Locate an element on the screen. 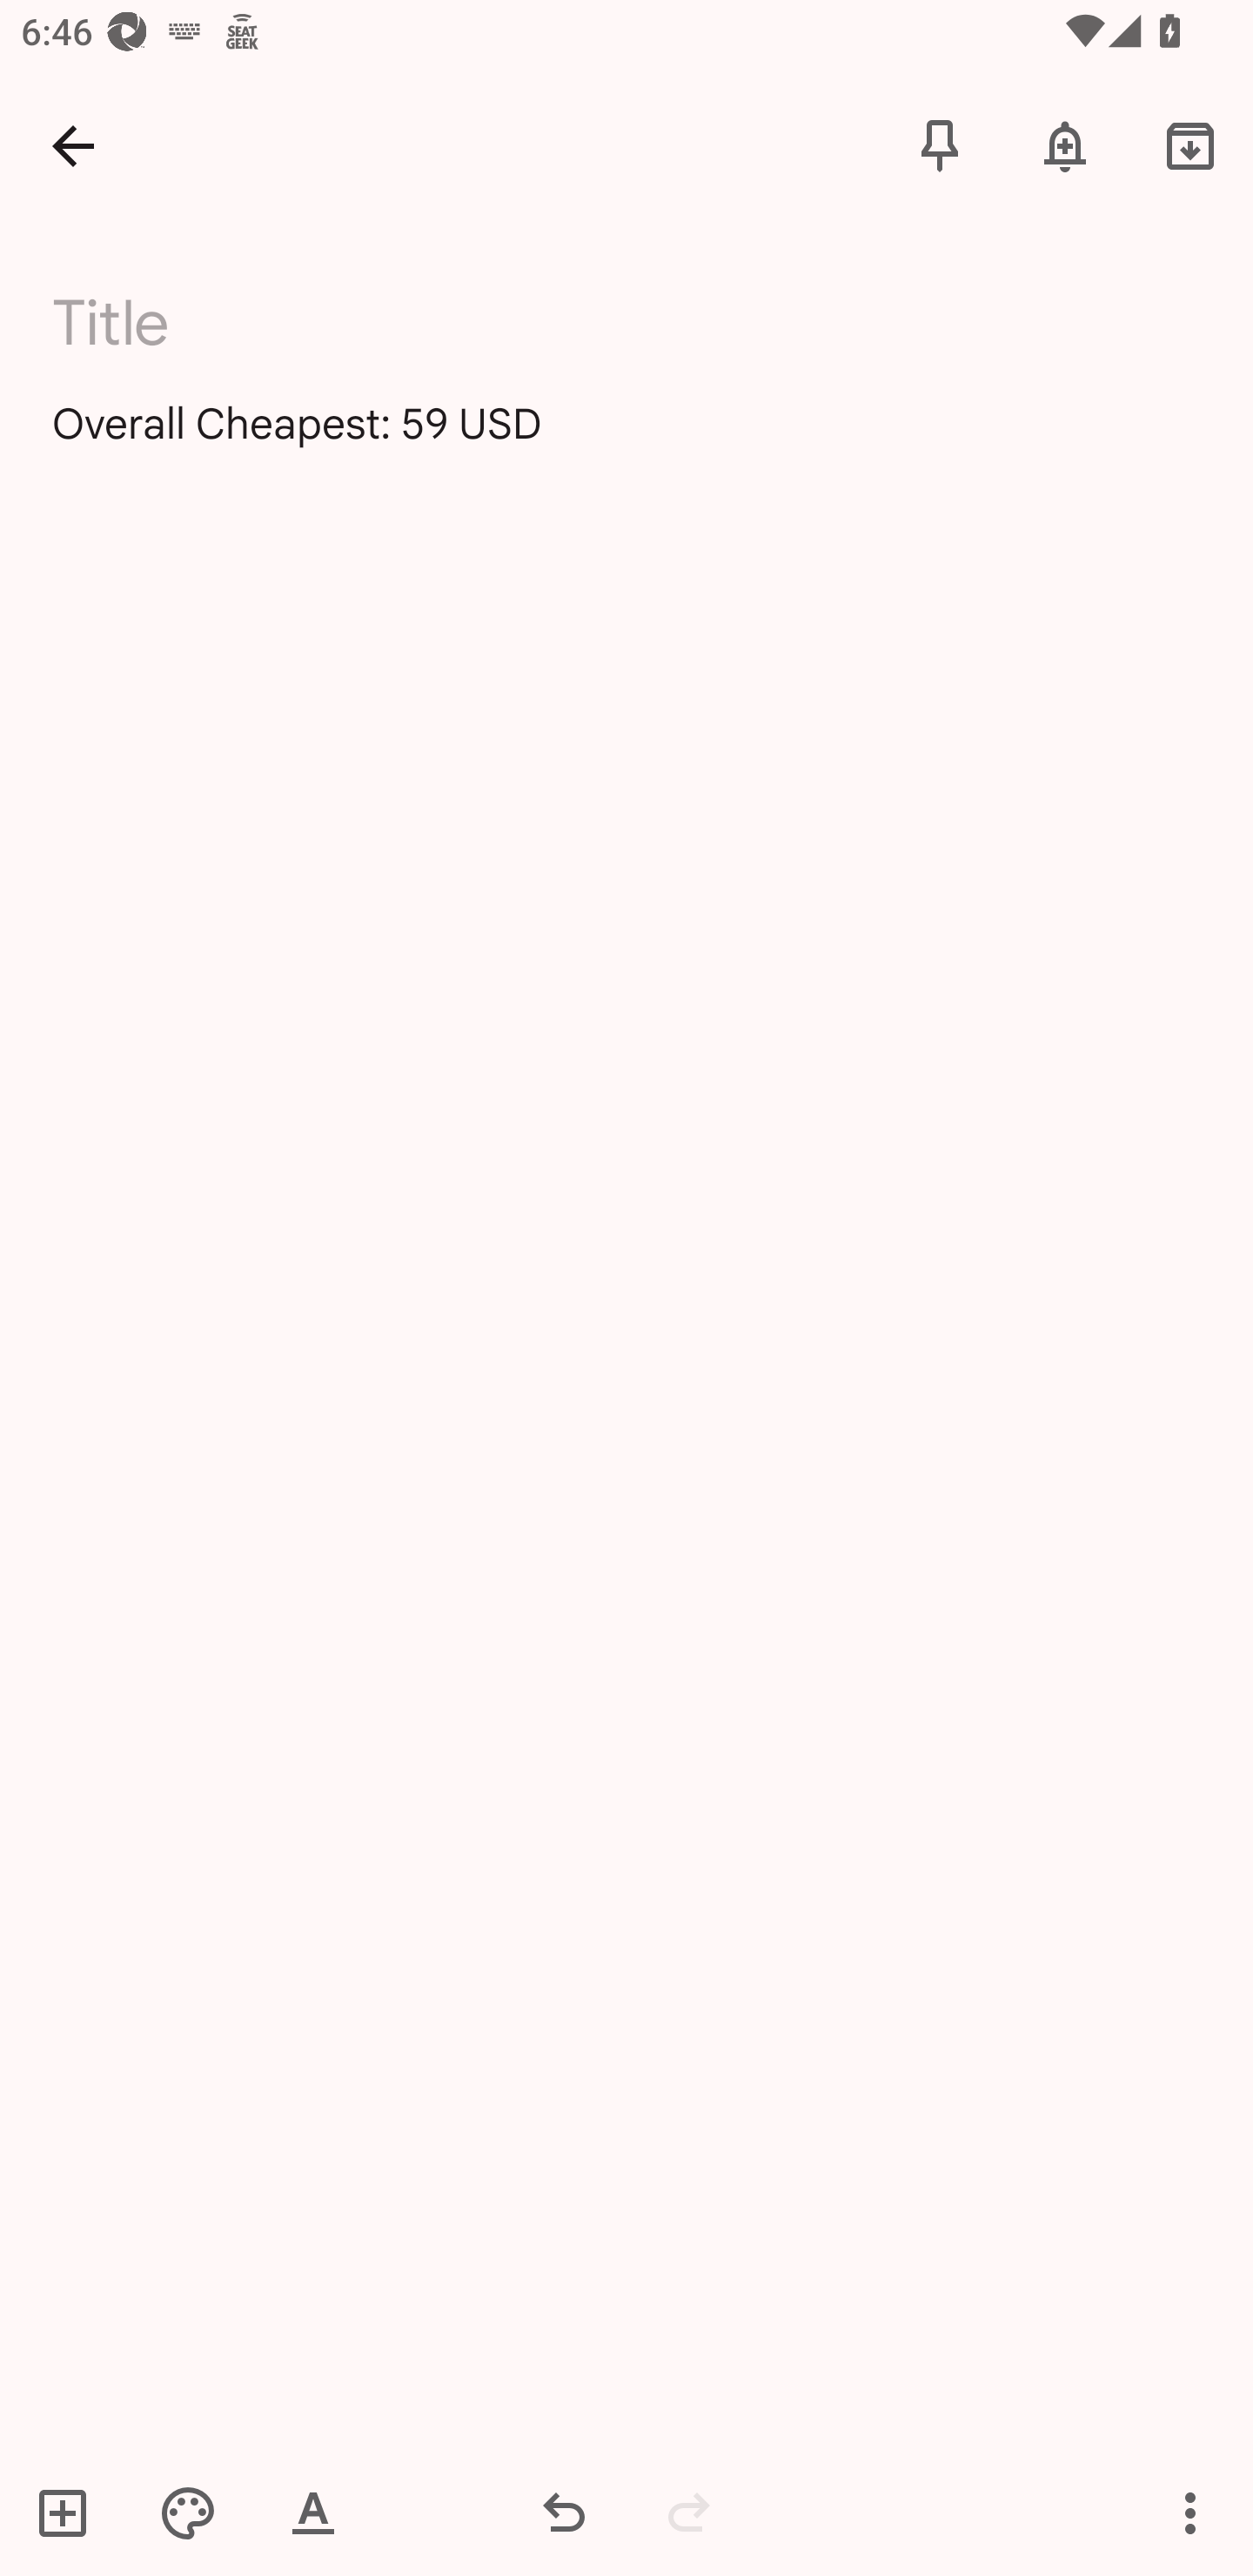 This screenshot has height=2576, width=1253. Pin is located at coordinates (940, 144).